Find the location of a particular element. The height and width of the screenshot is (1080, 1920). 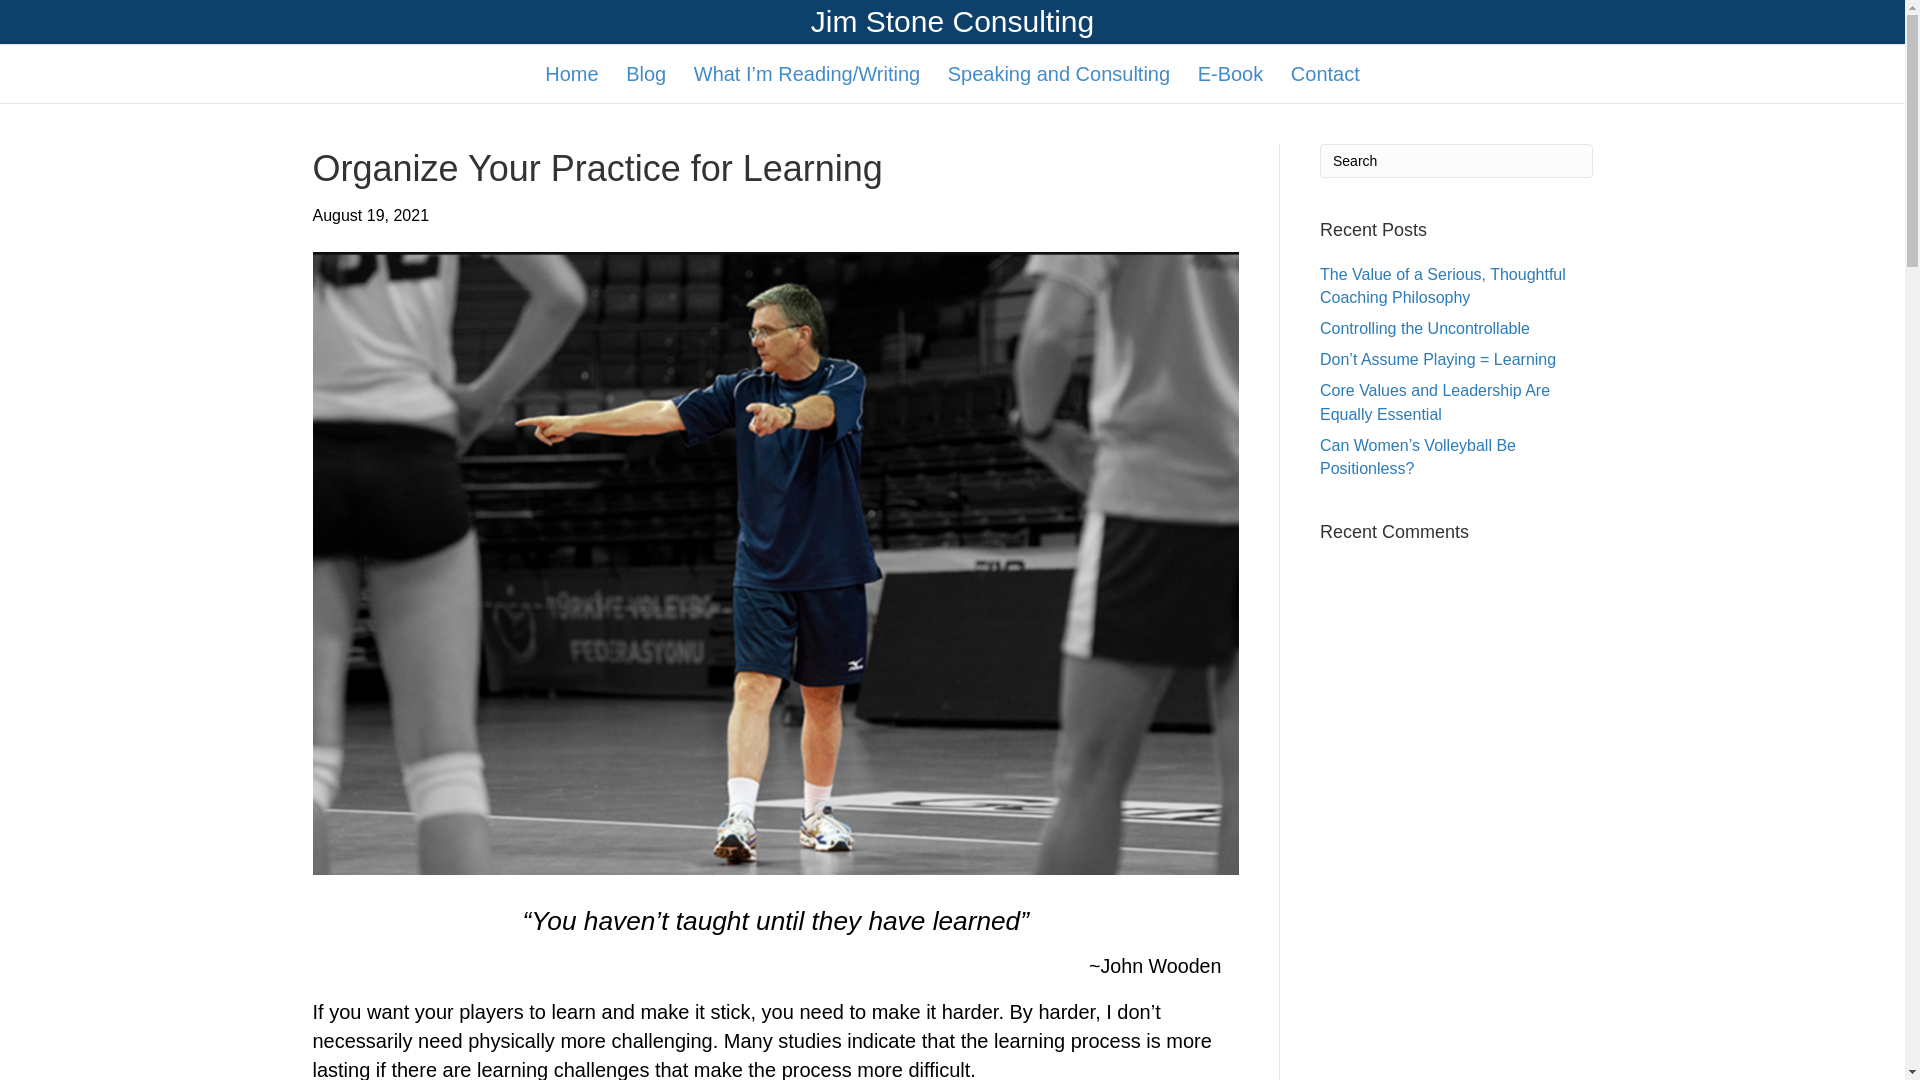

Jim Stone Consulting is located at coordinates (951, 22).